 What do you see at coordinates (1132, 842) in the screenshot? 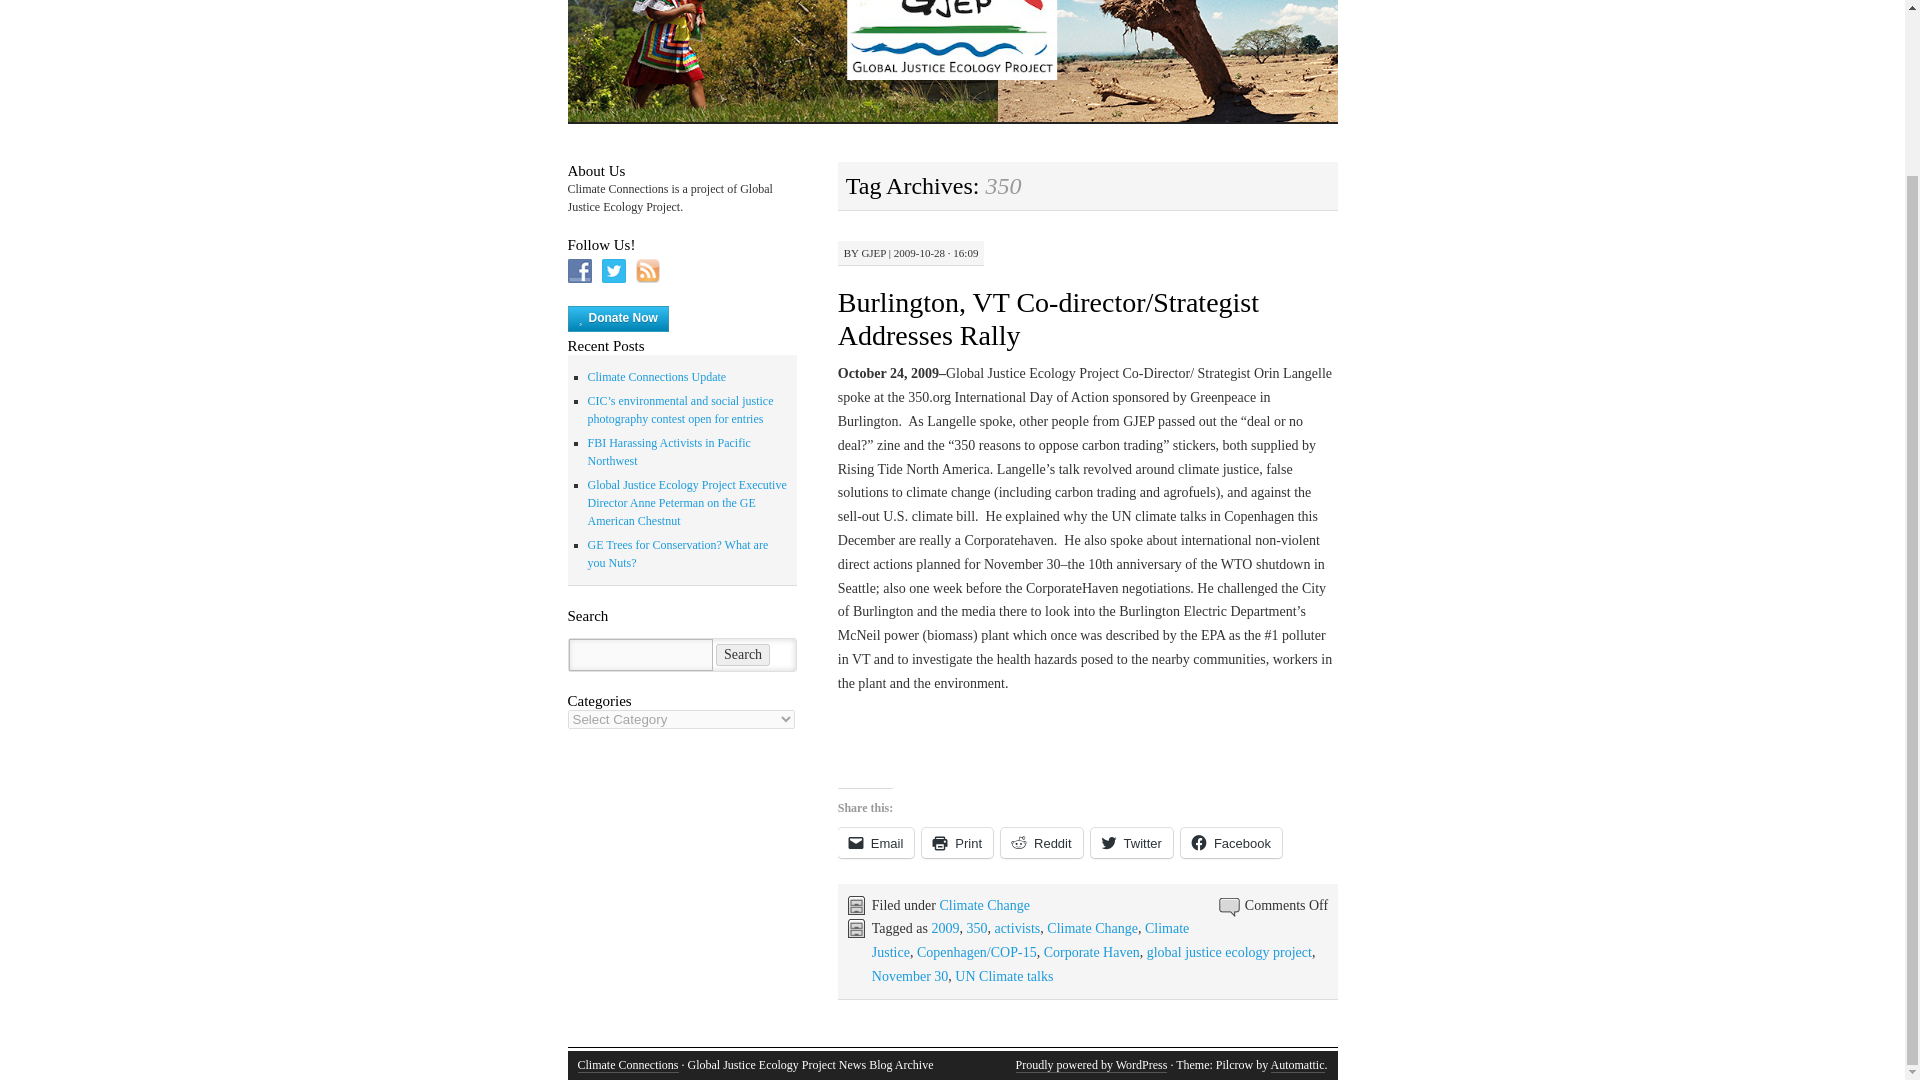
I see `Twitter` at bounding box center [1132, 842].